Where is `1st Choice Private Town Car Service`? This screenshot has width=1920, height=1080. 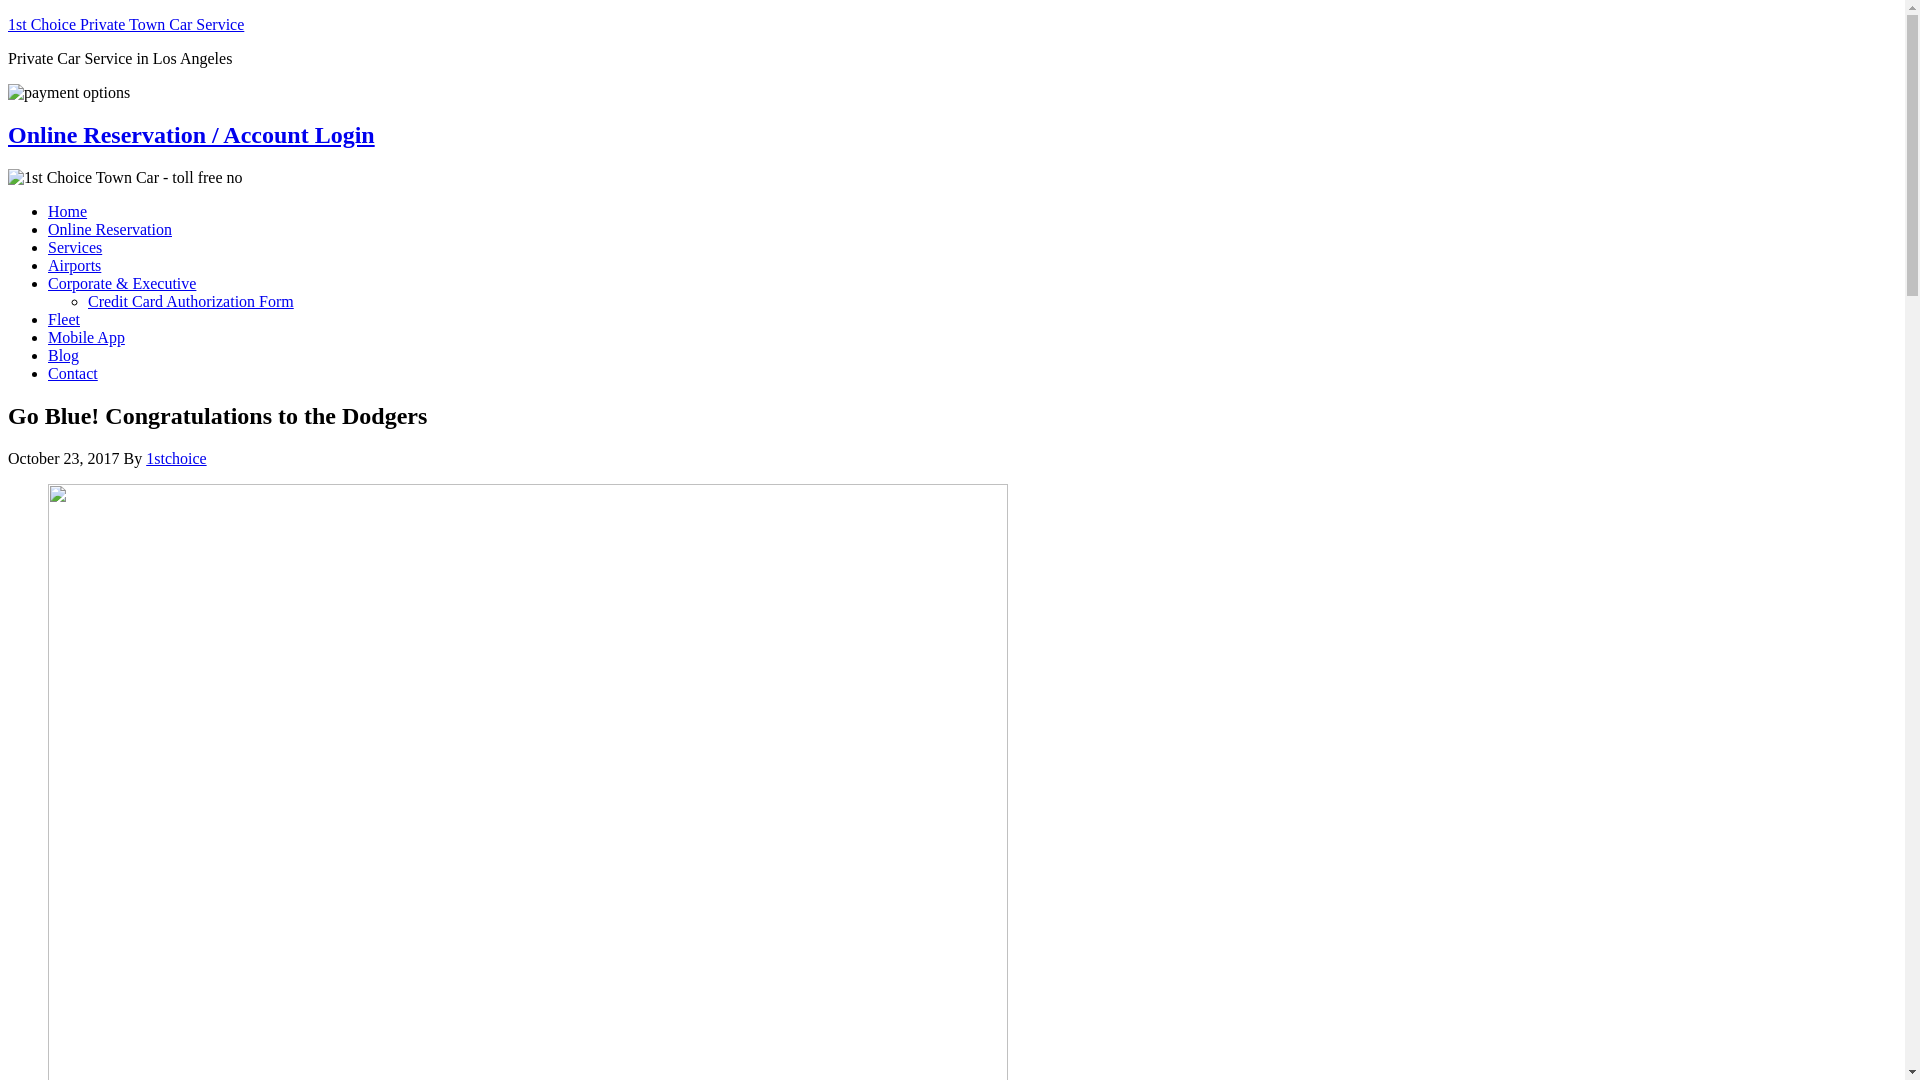 1st Choice Private Town Car Service is located at coordinates (126, 24).